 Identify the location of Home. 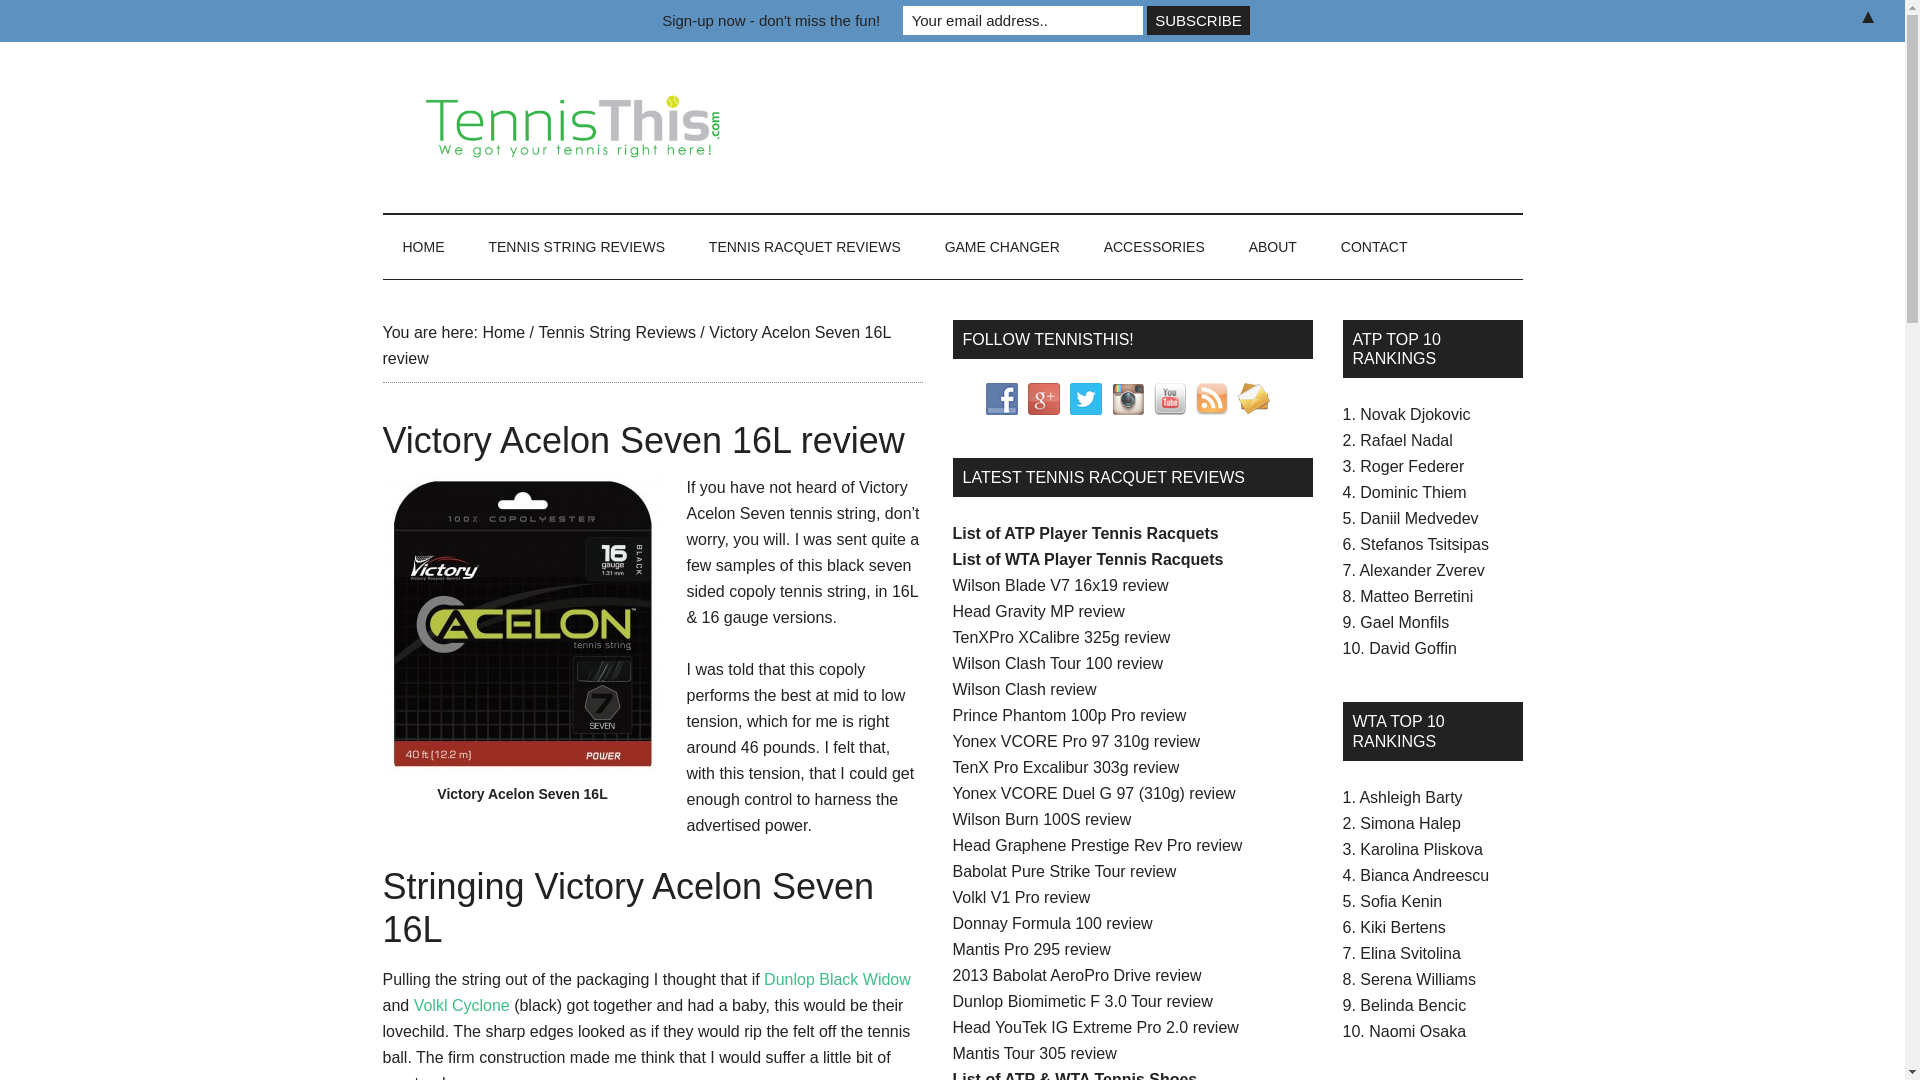
(502, 332).